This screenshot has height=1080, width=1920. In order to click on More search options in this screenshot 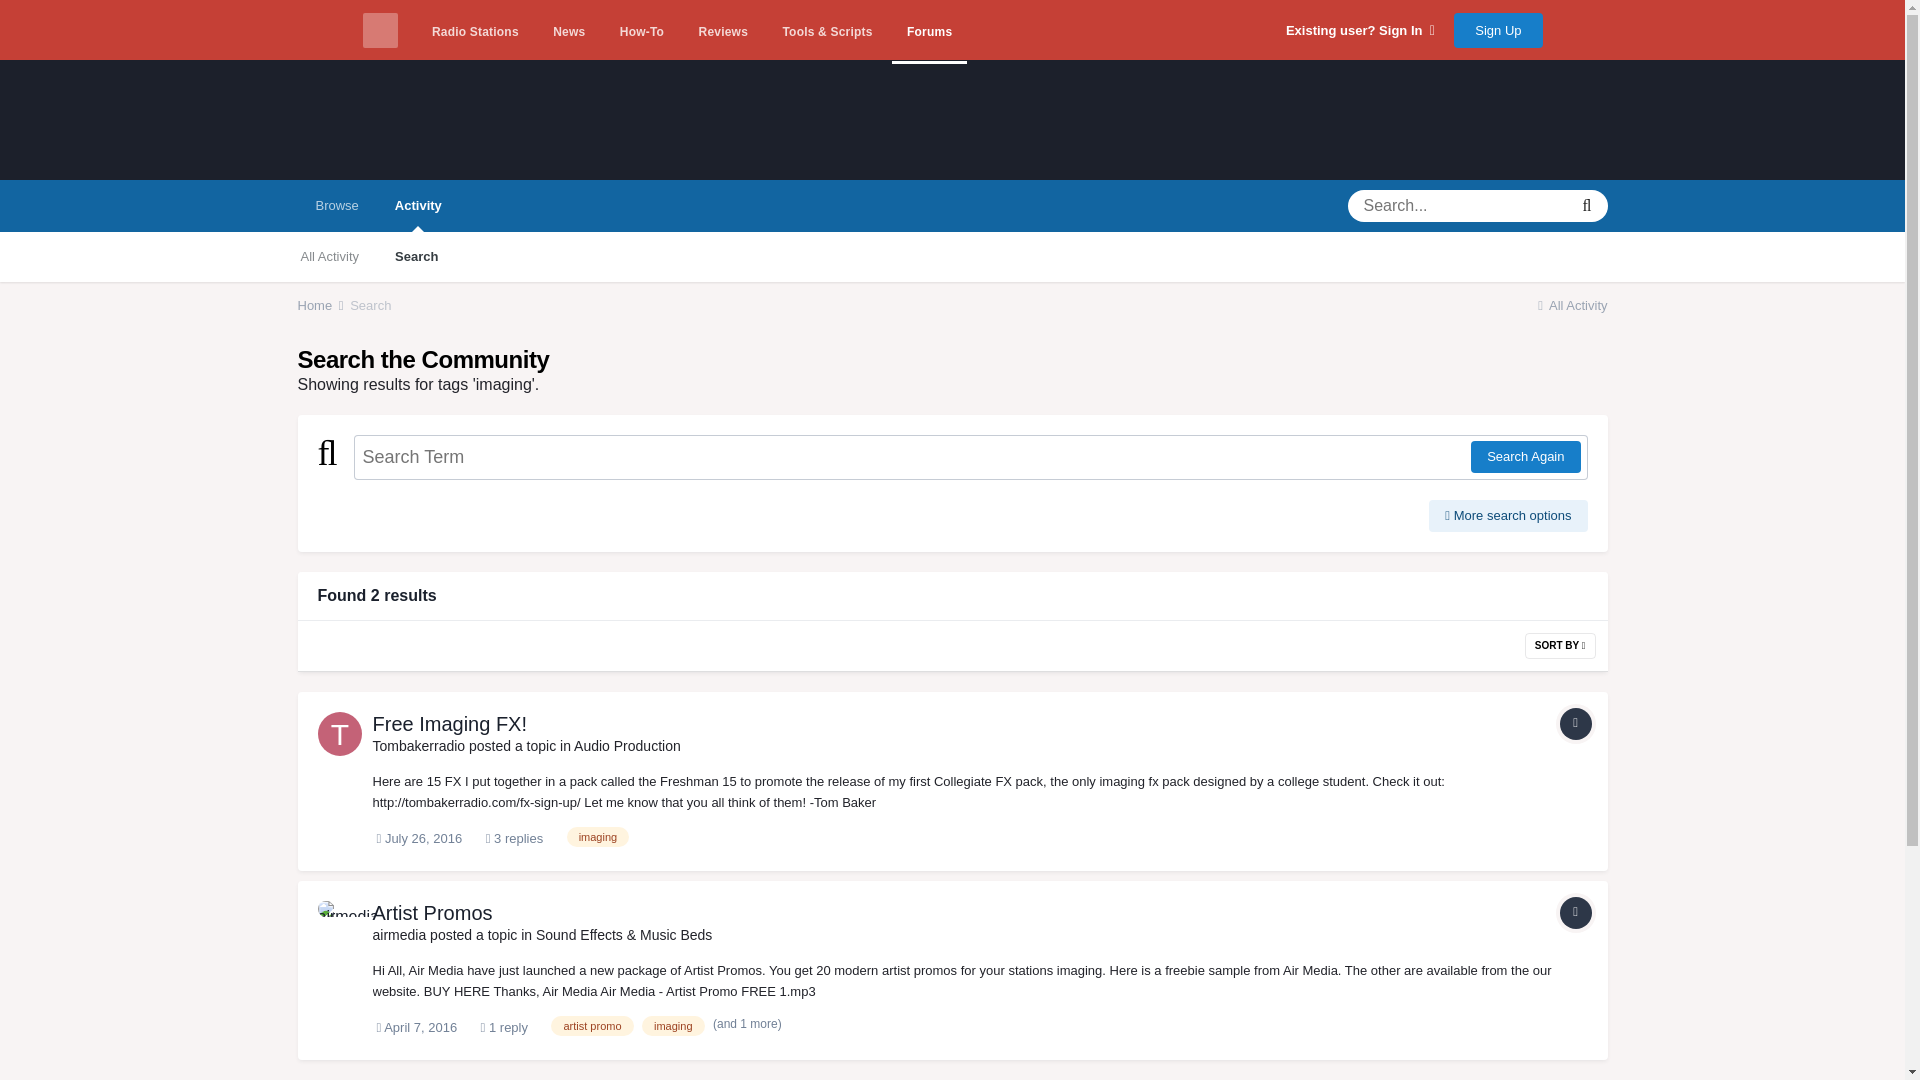, I will do `click(1508, 516)`.